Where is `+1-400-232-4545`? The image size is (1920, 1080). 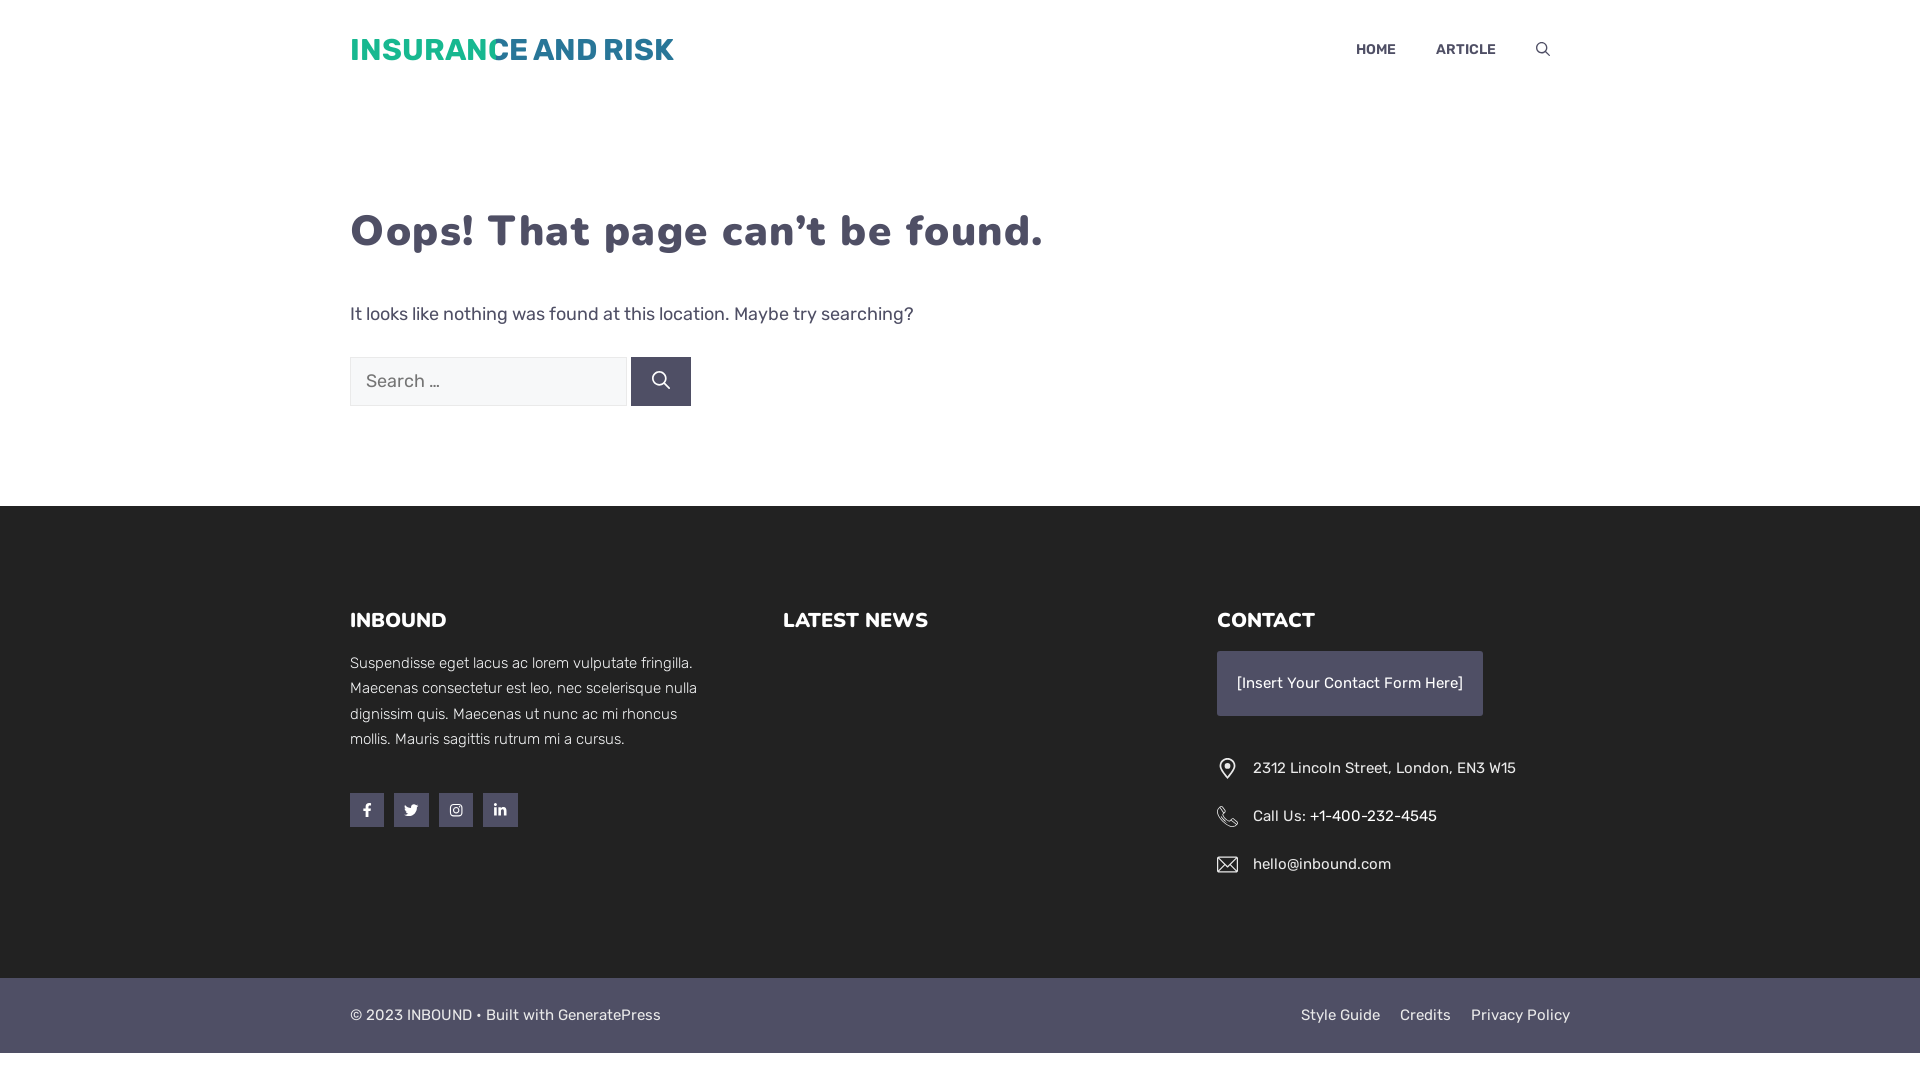 +1-400-232-4545 is located at coordinates (1374, 816).